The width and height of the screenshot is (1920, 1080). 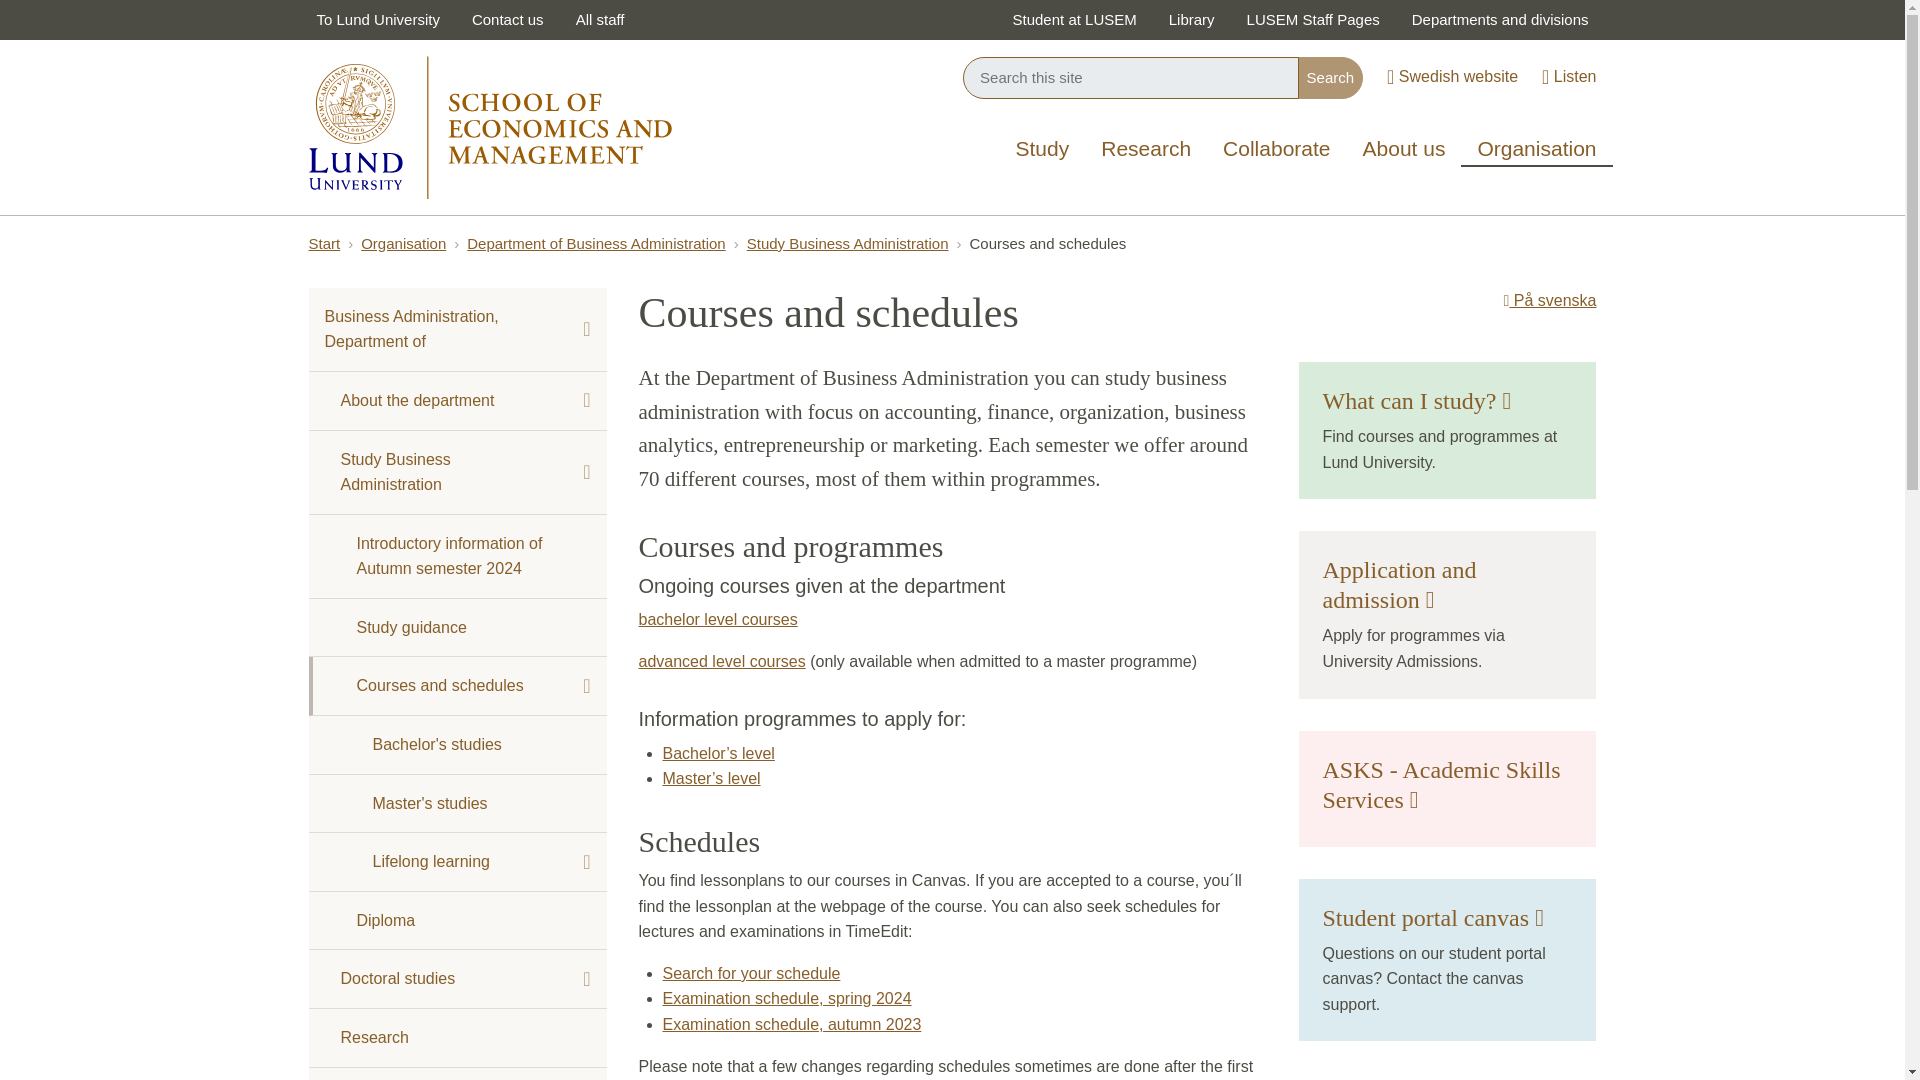 I want to click on Contact us, so click(x=508, y=20).